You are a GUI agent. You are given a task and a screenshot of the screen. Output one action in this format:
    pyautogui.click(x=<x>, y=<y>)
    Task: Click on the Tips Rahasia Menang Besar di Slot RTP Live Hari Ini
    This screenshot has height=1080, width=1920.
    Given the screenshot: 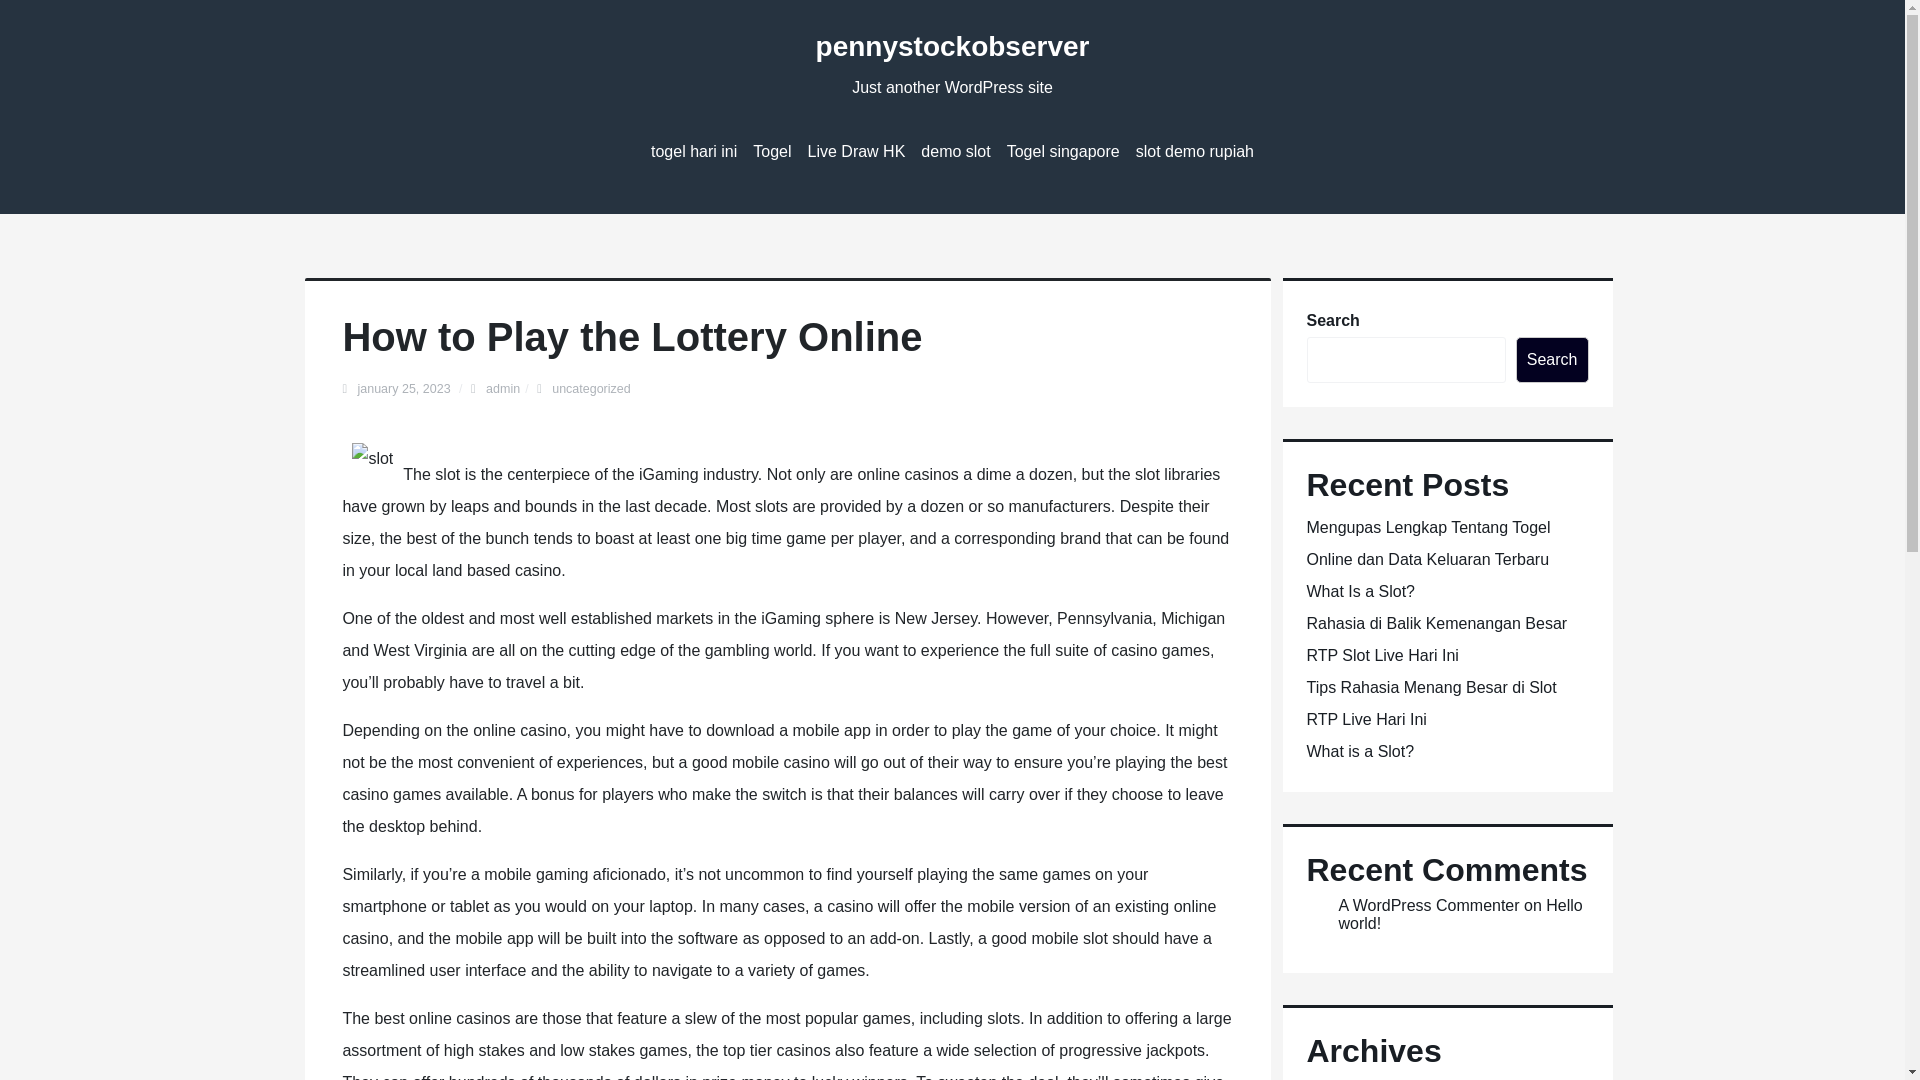 What is the action you would take?
    pyautogui.click(x=1430, y=703)
    